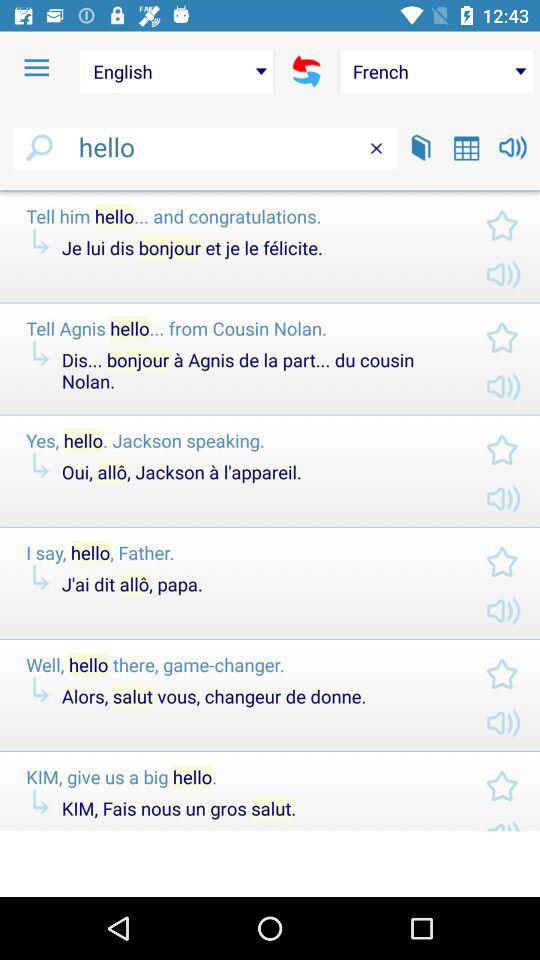  Describe the element at coordinates (306, 71) in the screenshot. I see `switch languages` at that location.